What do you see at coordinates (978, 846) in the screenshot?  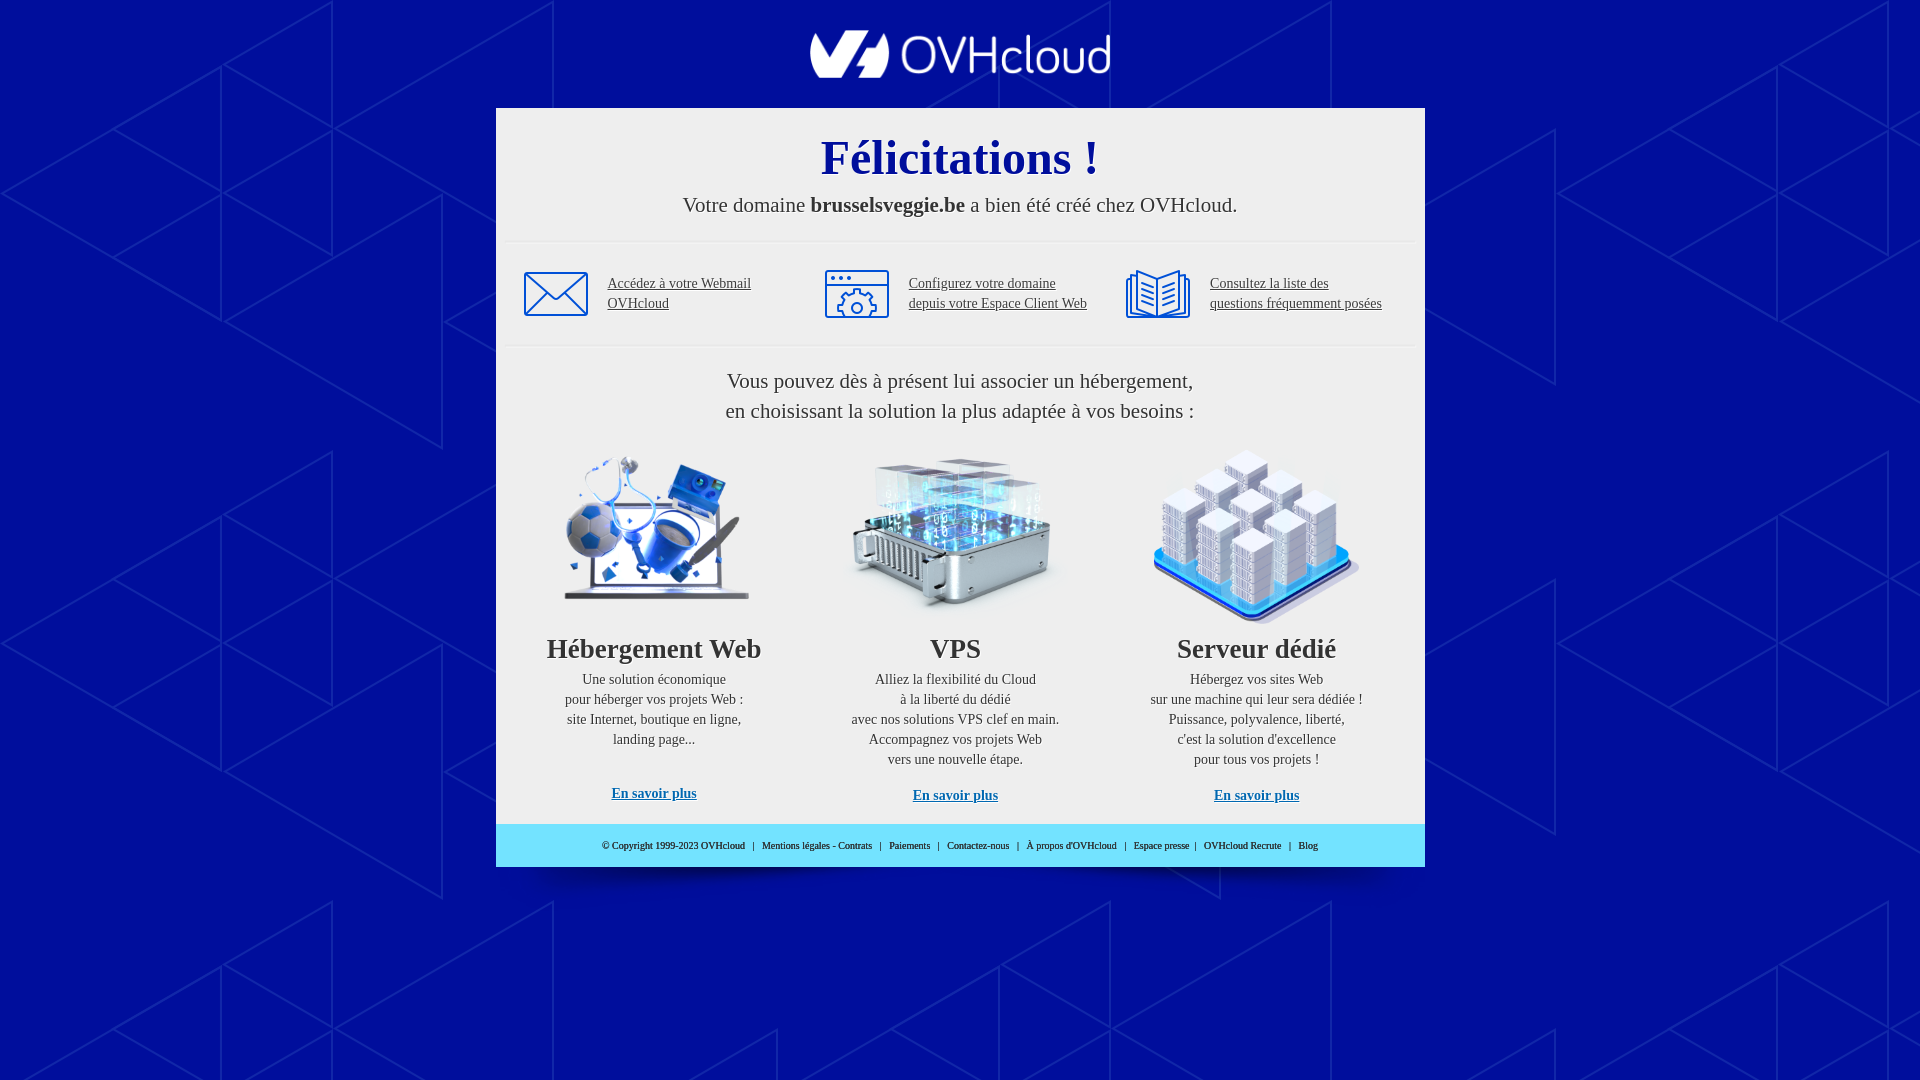 I see `Contactez-nous` at bounding box center [978, 846].